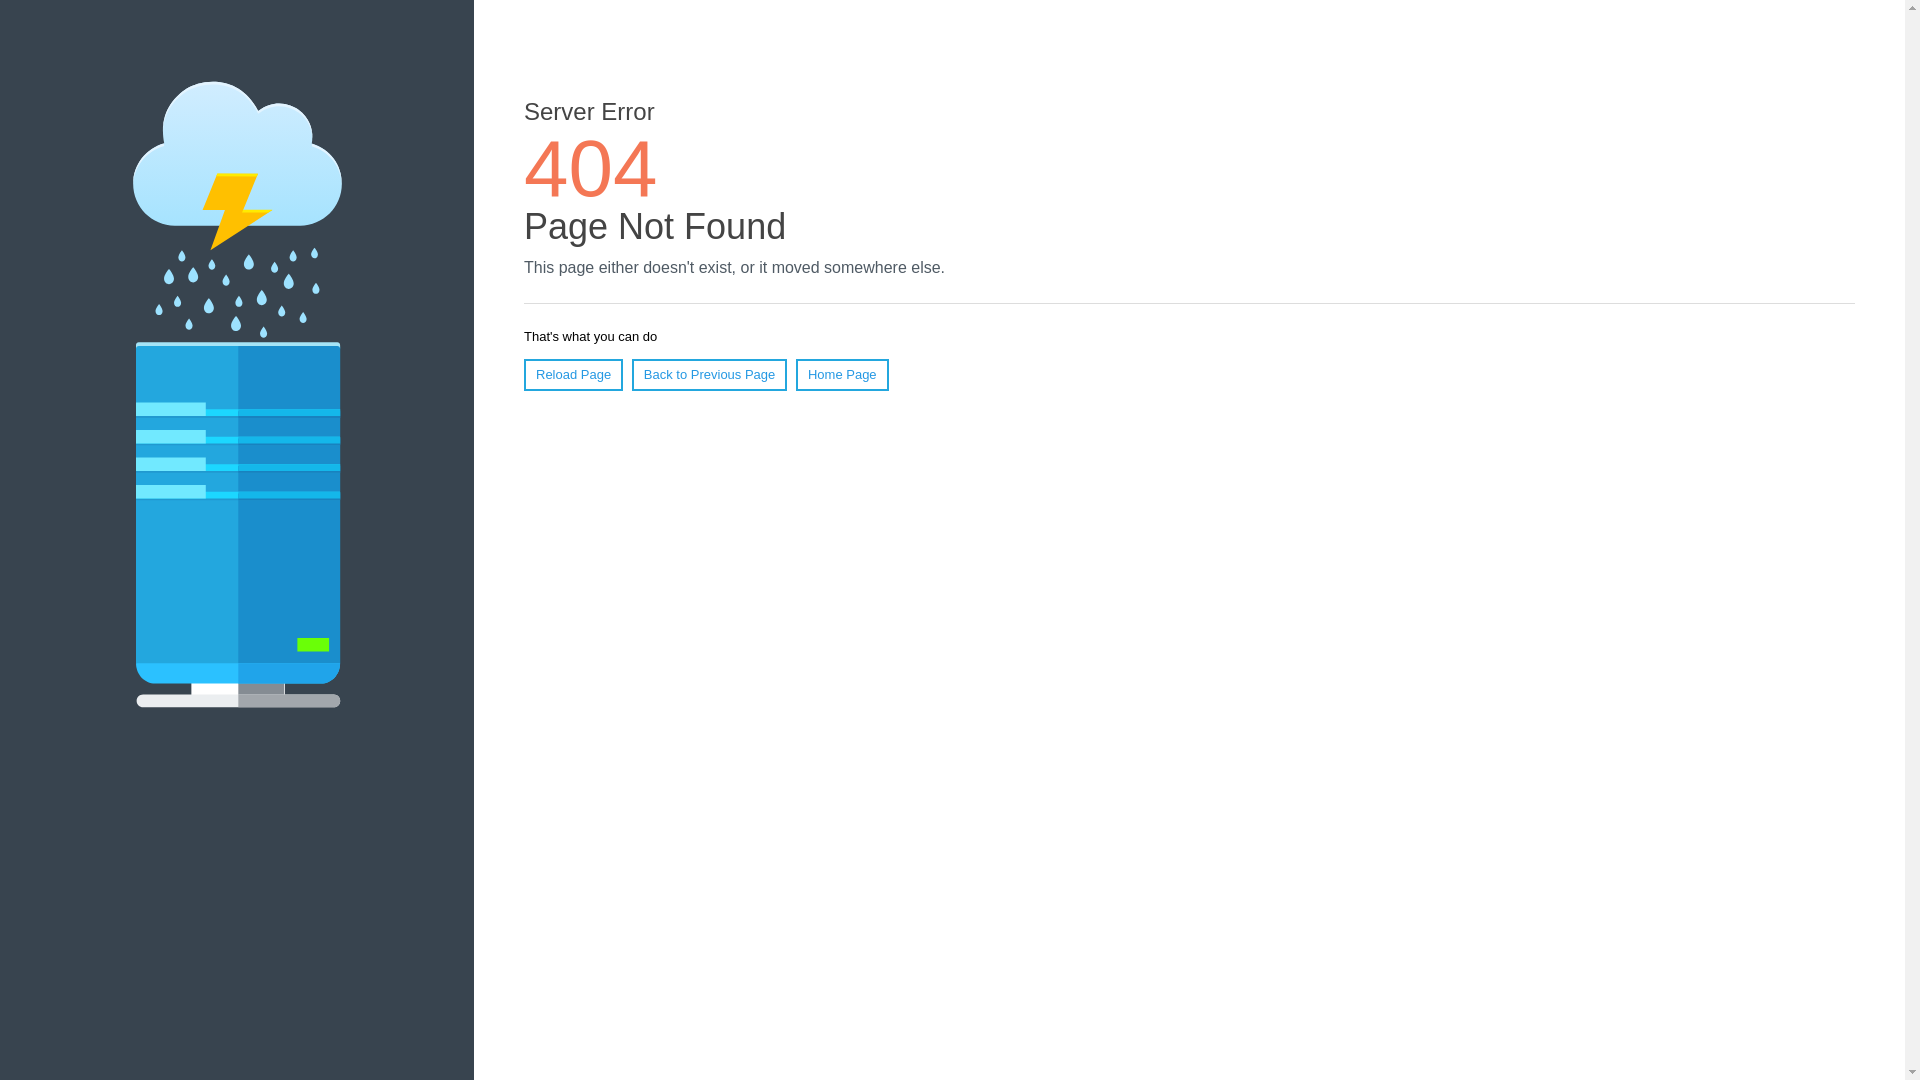  Describe the element at coordinates (574, 375) in the screenshot. I see `Reload Page` at that location.